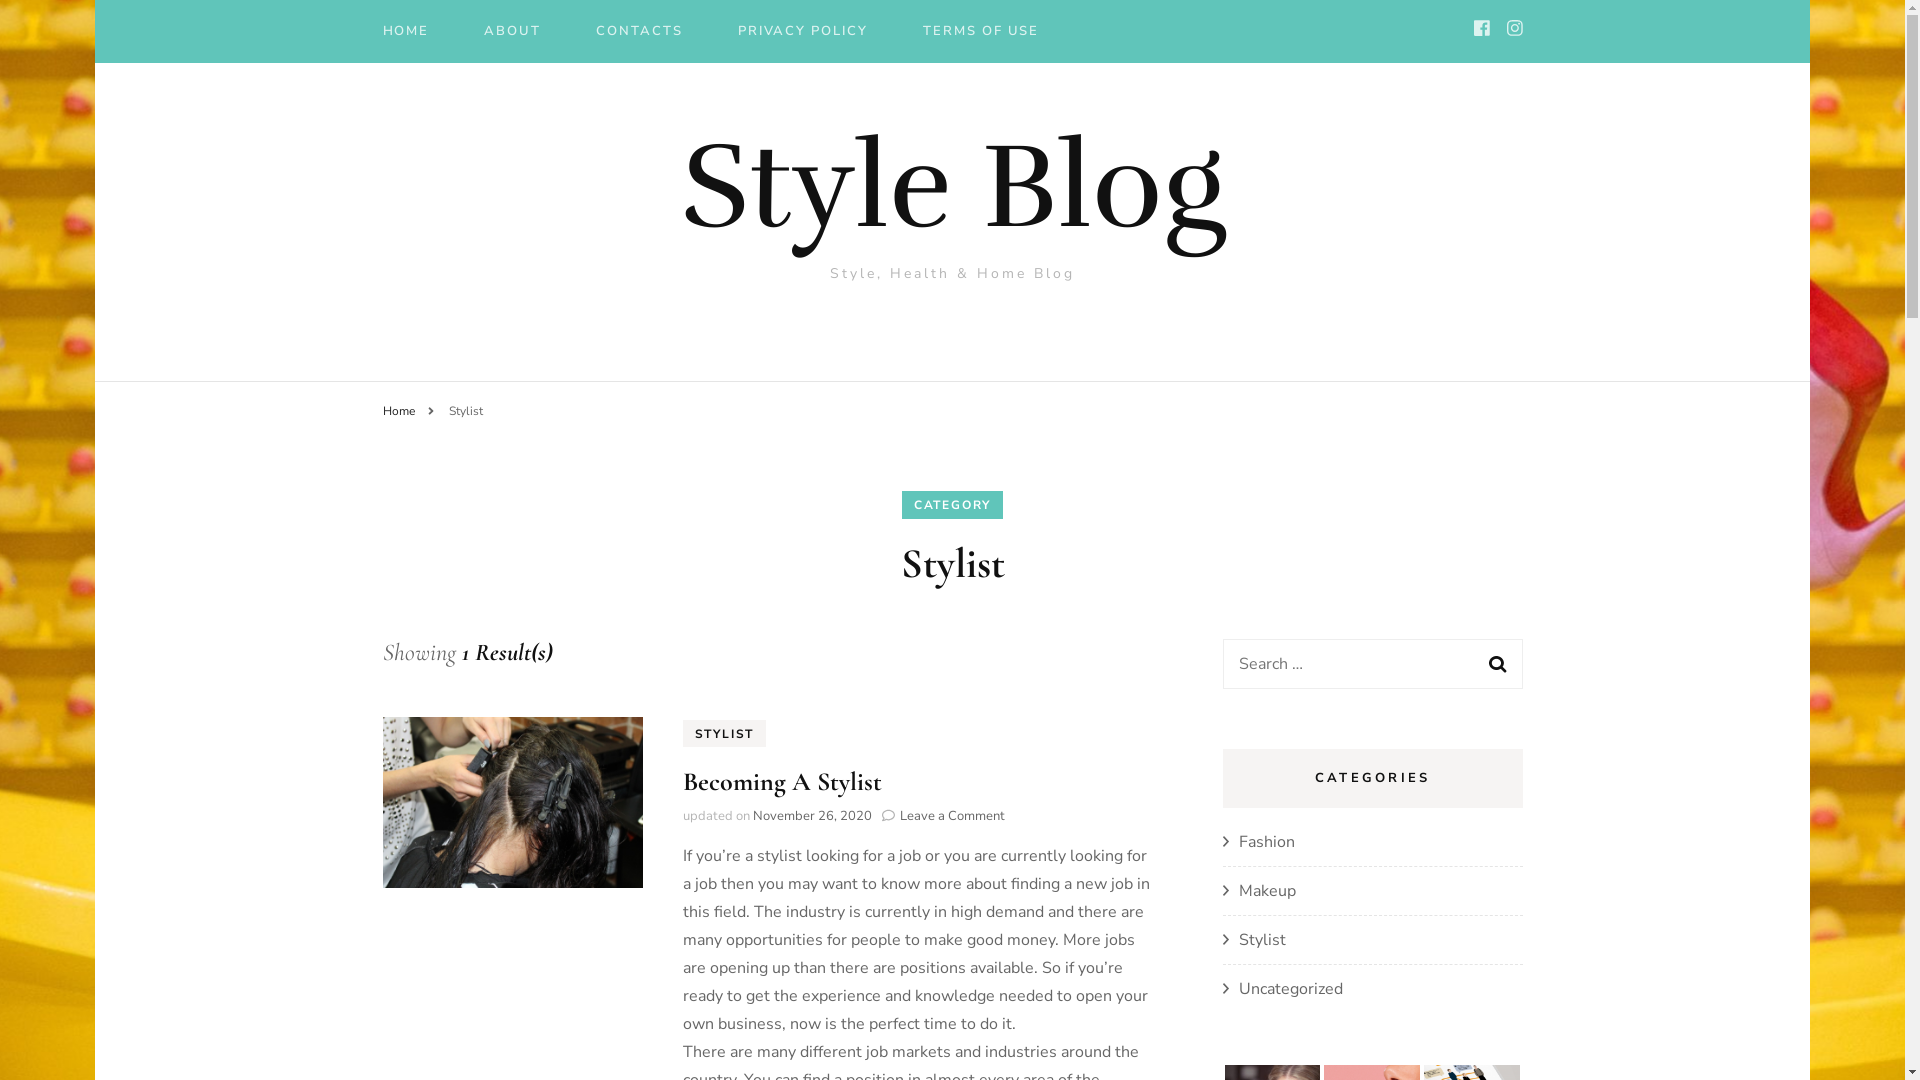  What do you see at coordinates (398, 411) in the screenshot?
I see `Home` at bounding box center [398, 411].